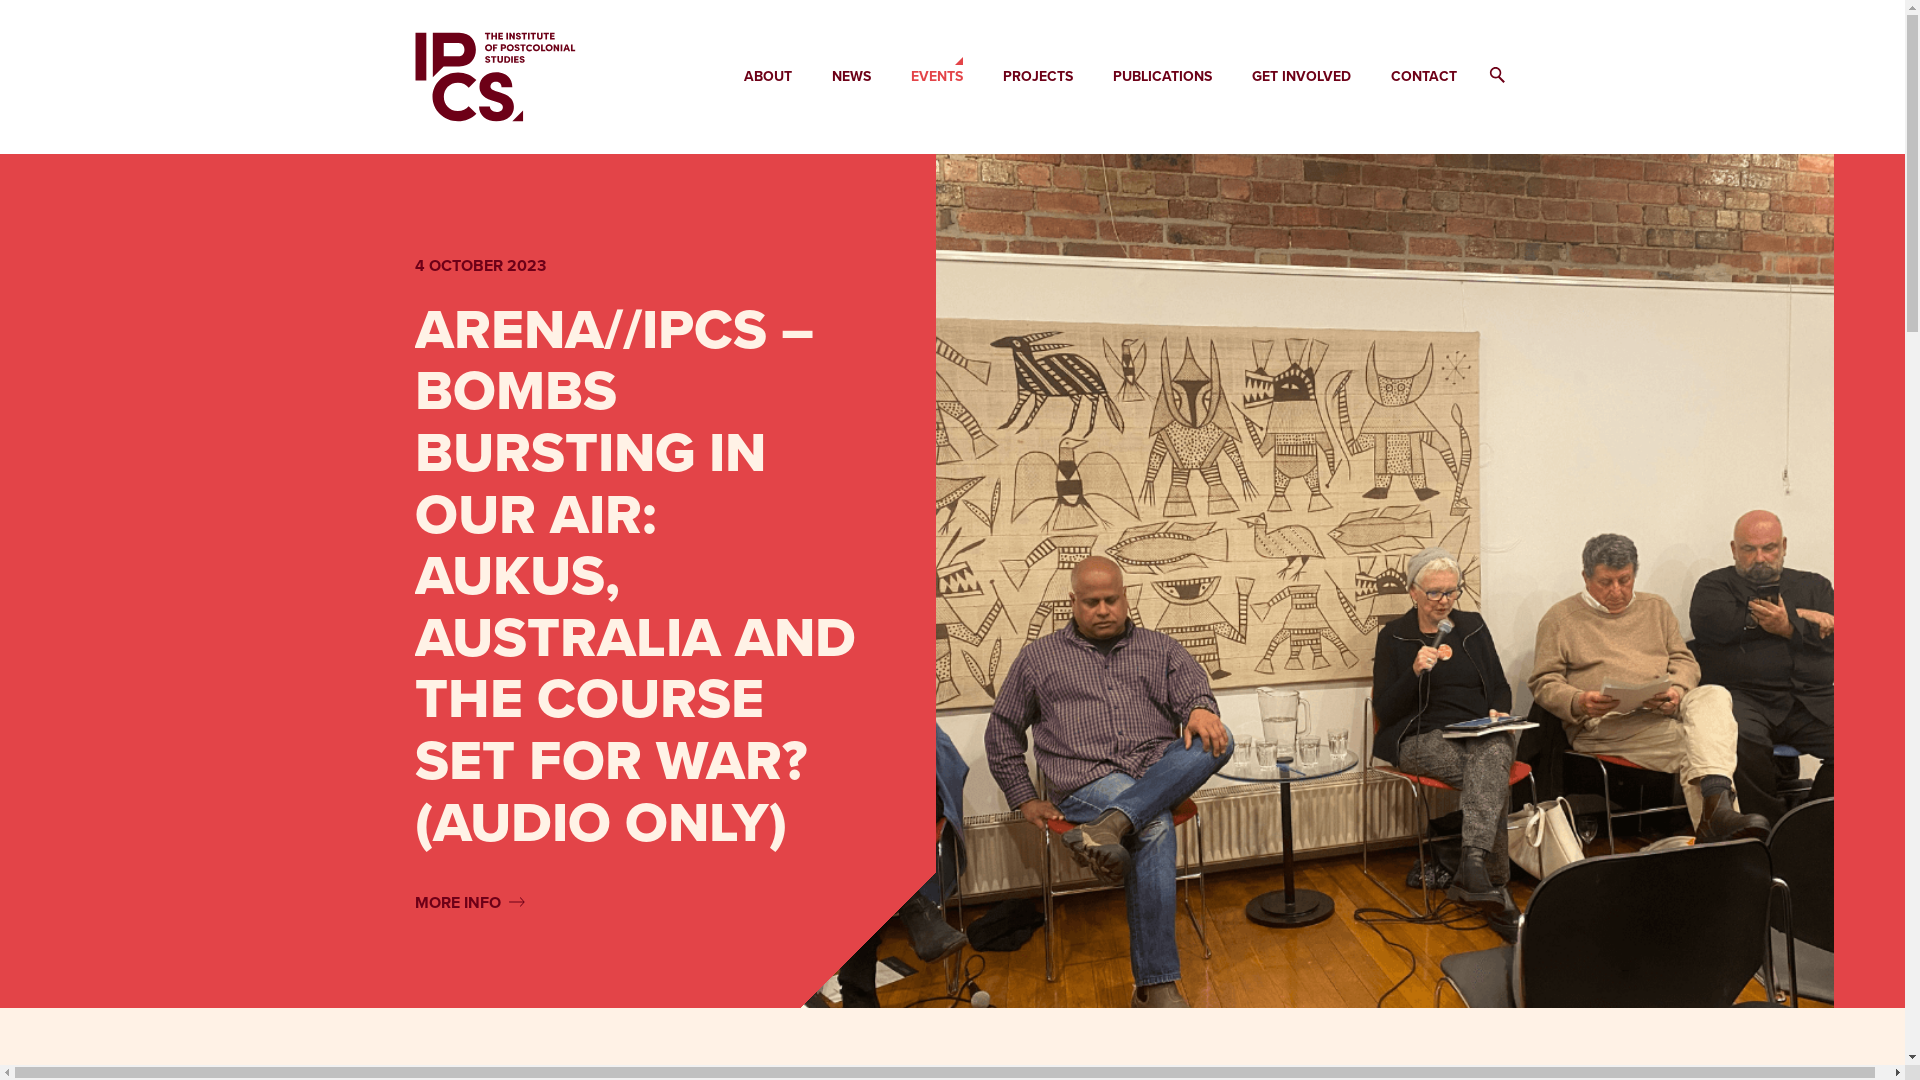 This screenshot has width=1920, height=1080. I want to click on GET INVOLVED, so click(1302, 77).